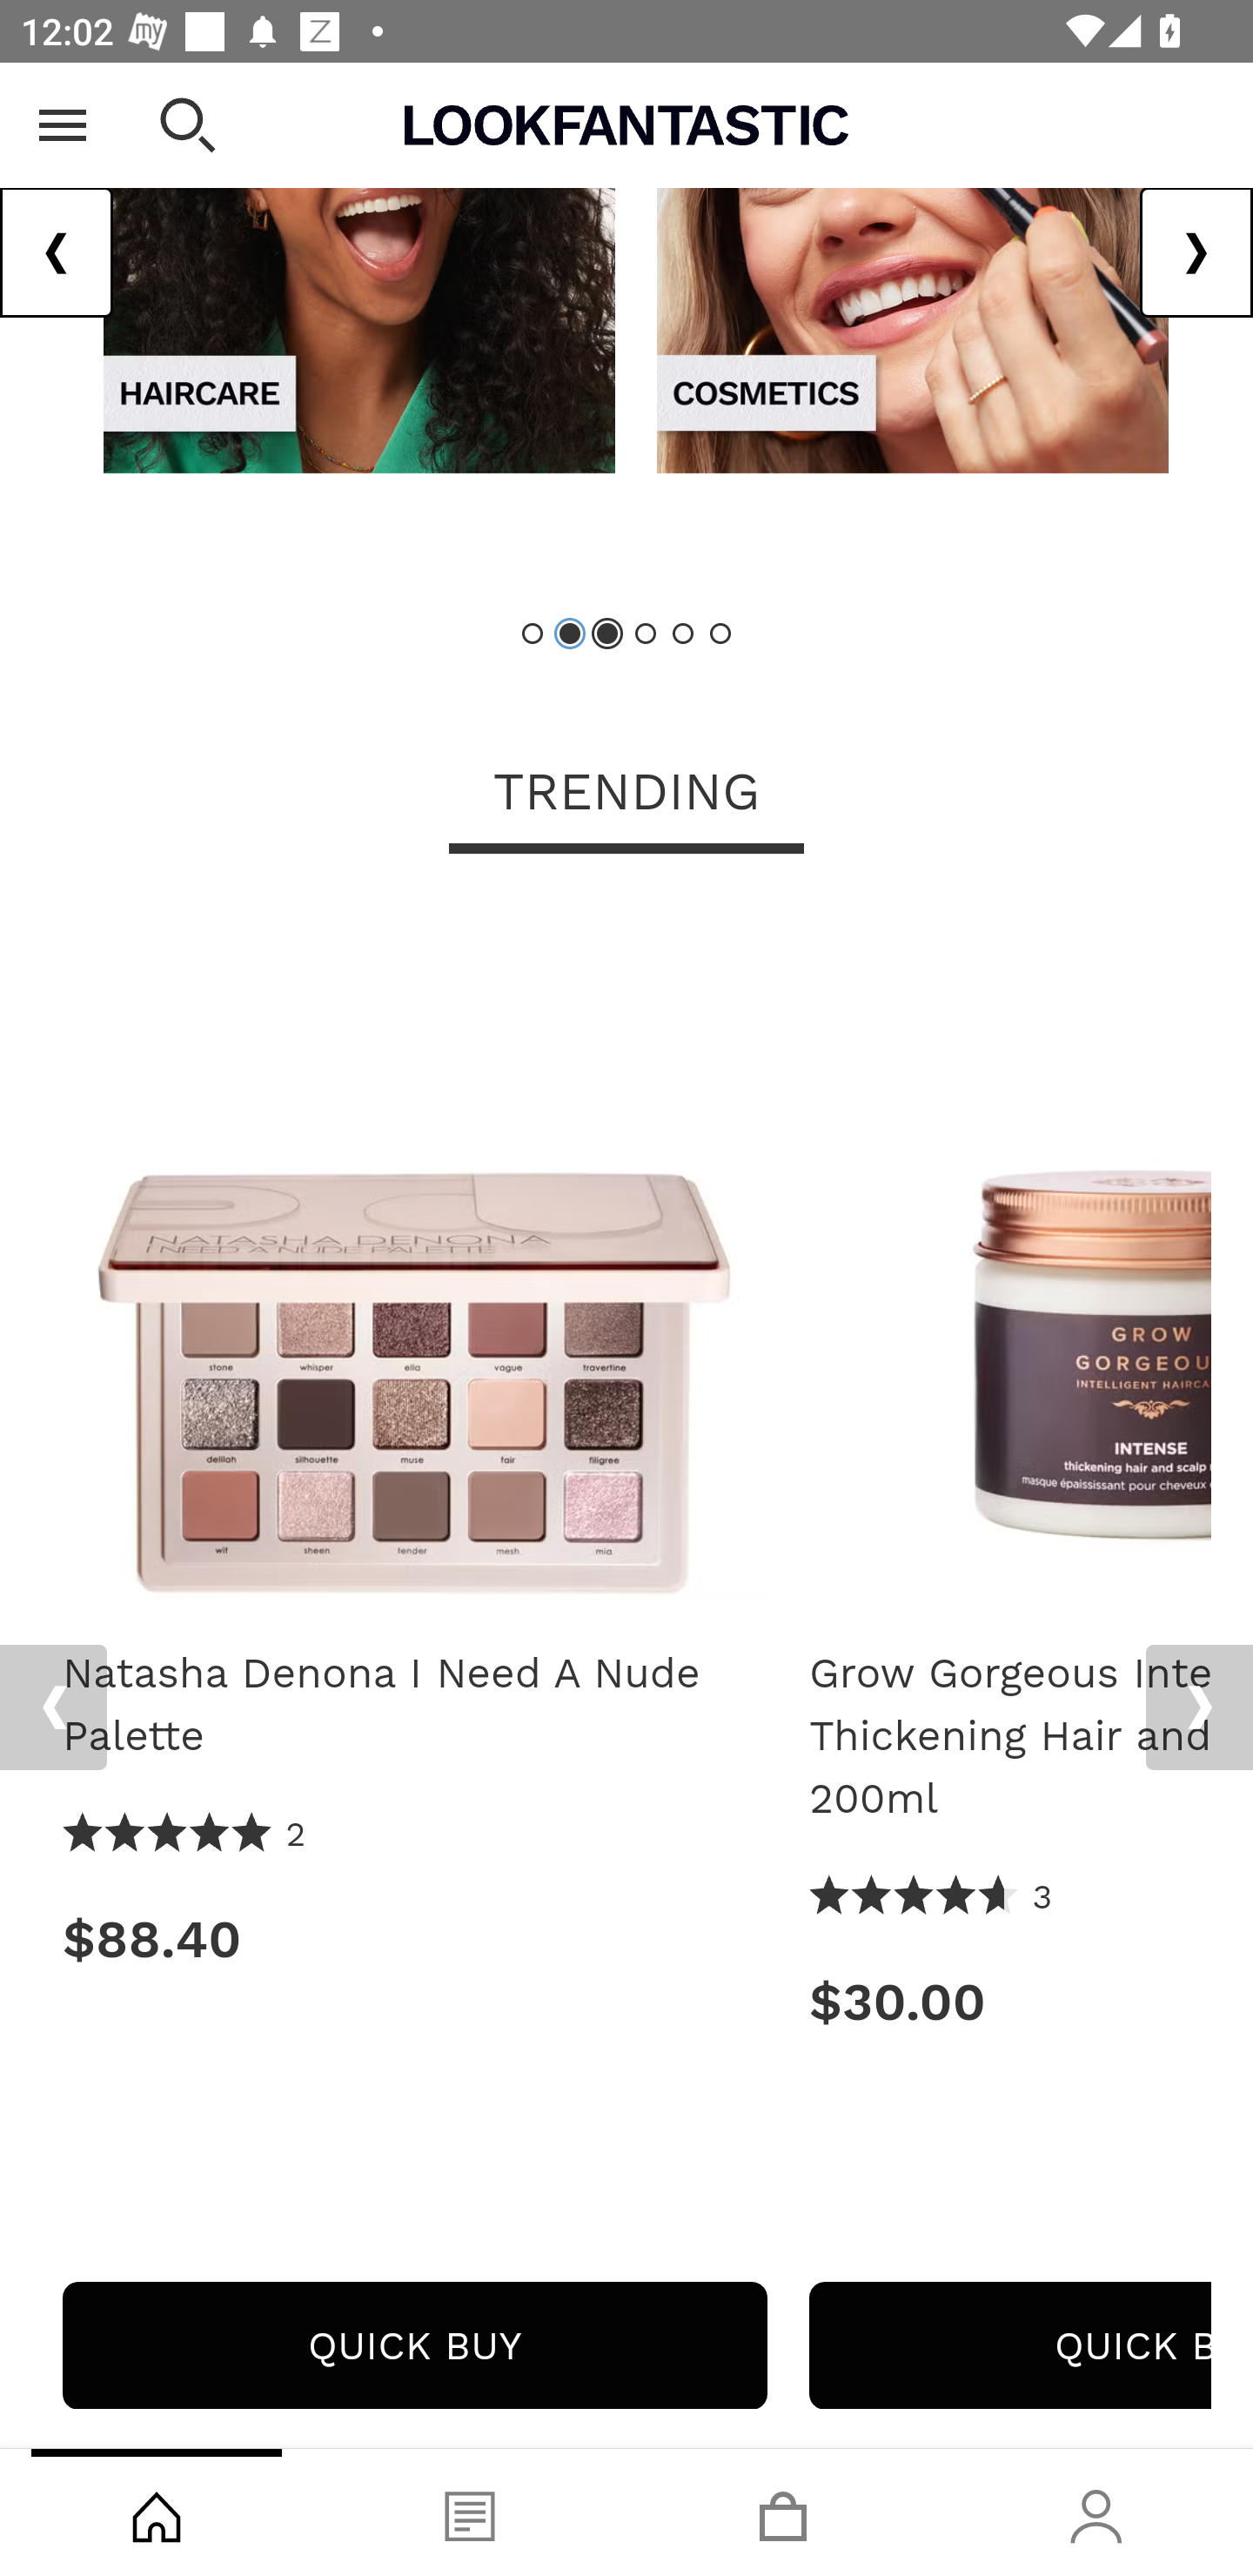 This screenshot has height=2576, width=1253. Describe the element at coordinates (912, 268) in the screenshot. I see `view-all` at that location.